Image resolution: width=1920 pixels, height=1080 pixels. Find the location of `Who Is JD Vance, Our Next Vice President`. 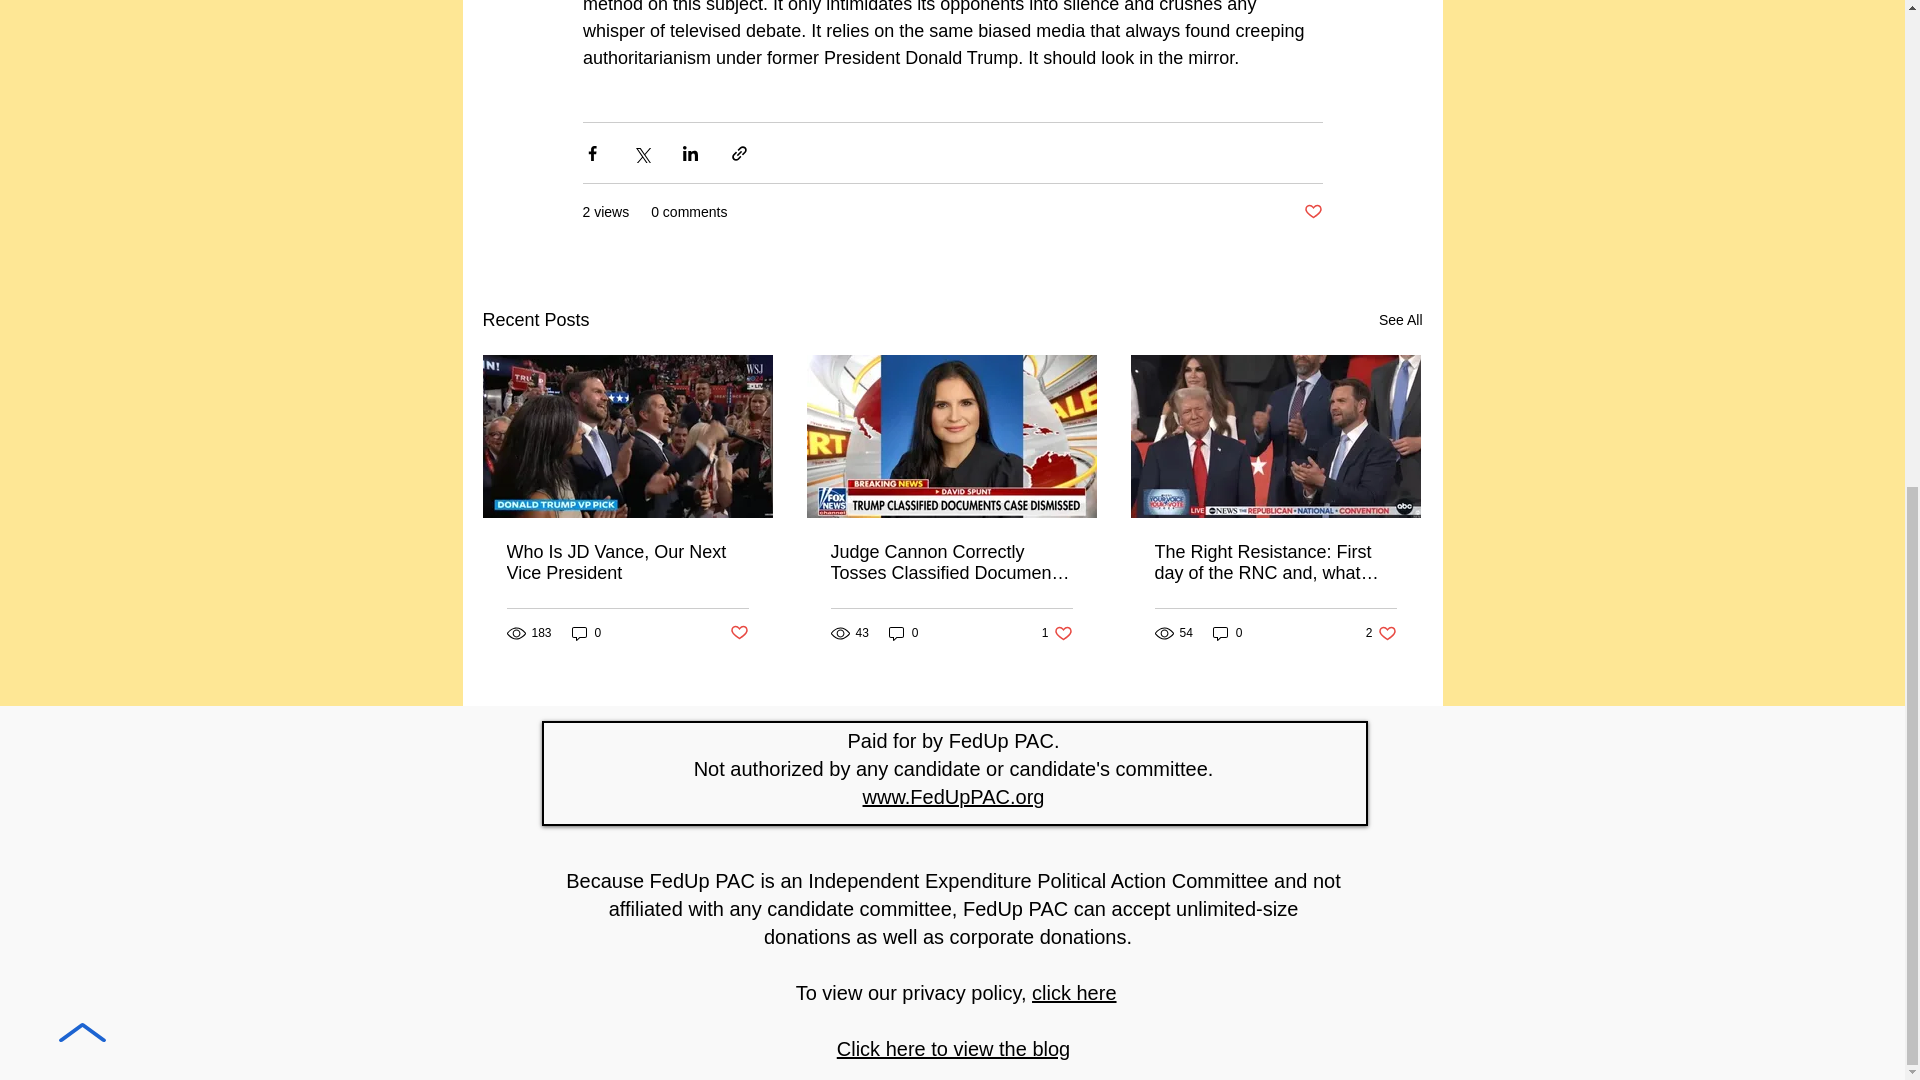

Who Is JD Vance, Our Next Vice President is located at coordinates (627, 563).